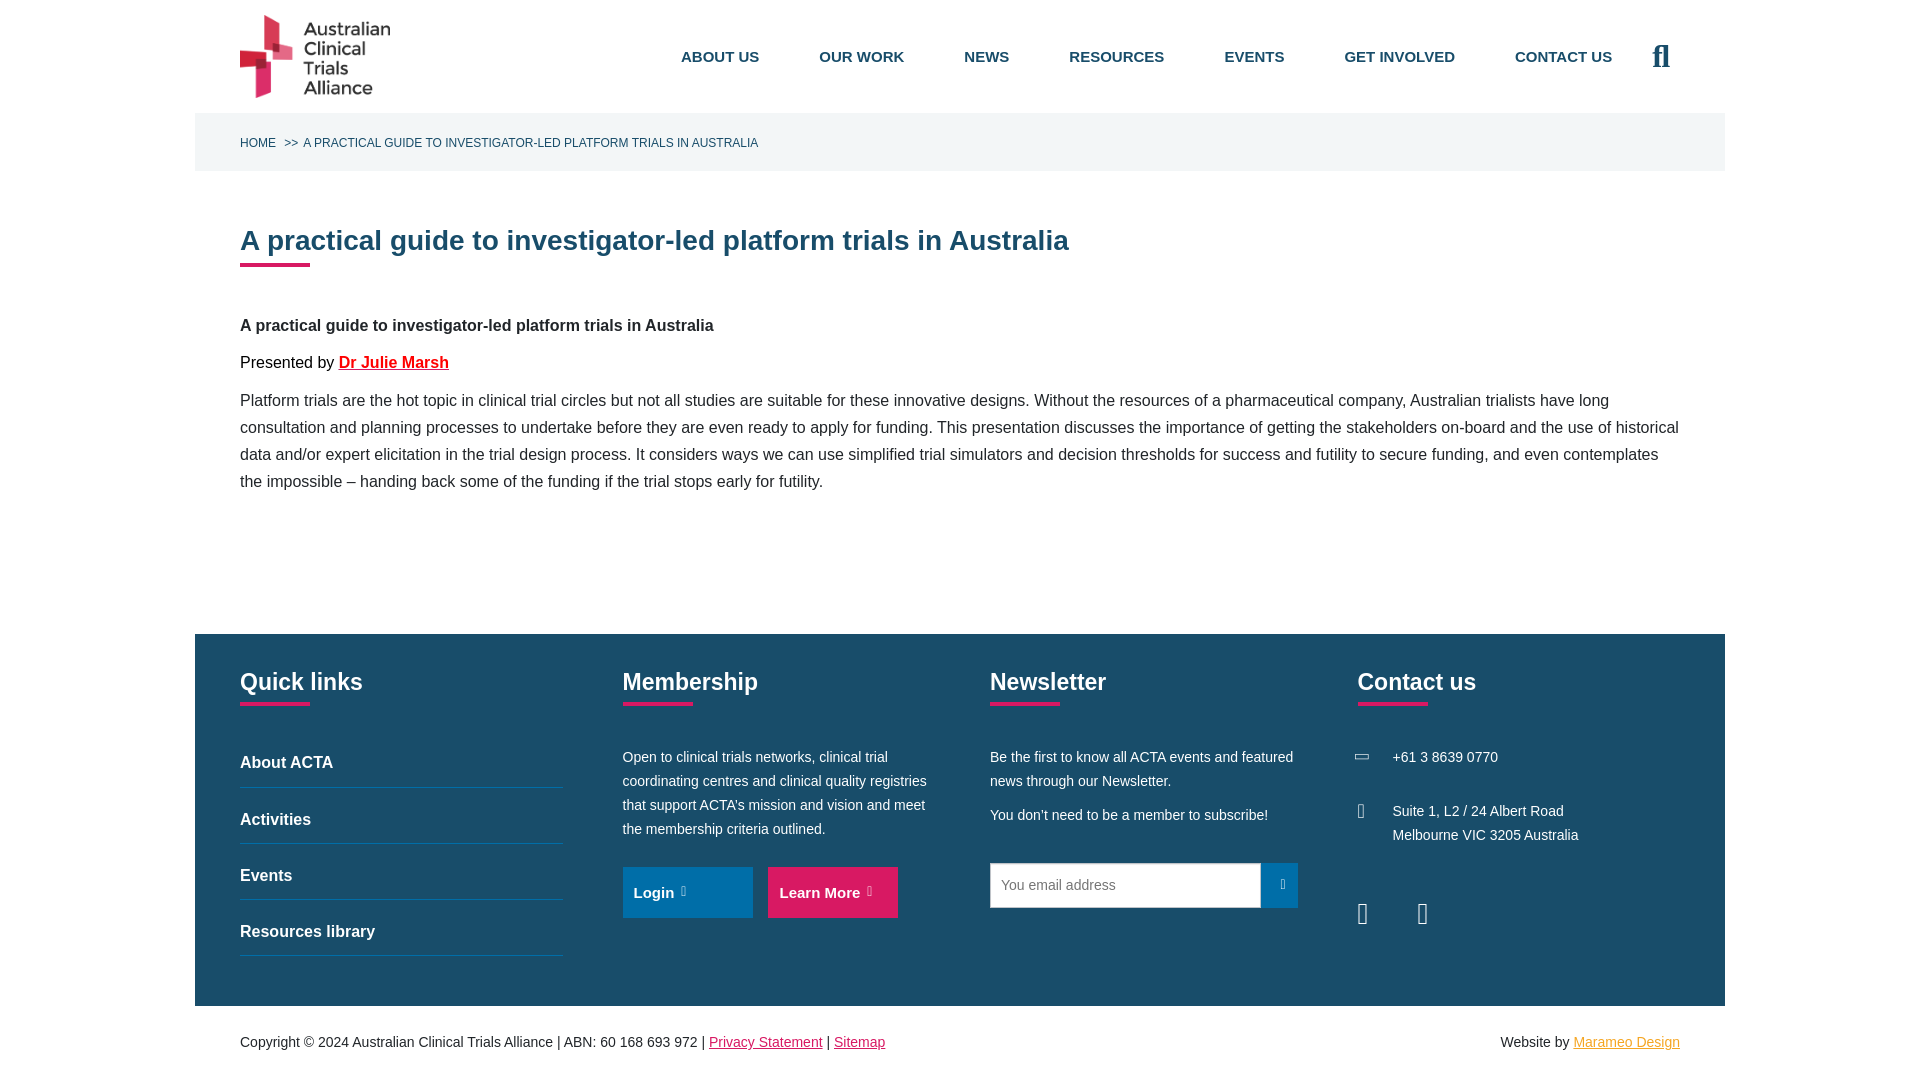  I want to click on GET INVOLVED, so click(1398, 57).